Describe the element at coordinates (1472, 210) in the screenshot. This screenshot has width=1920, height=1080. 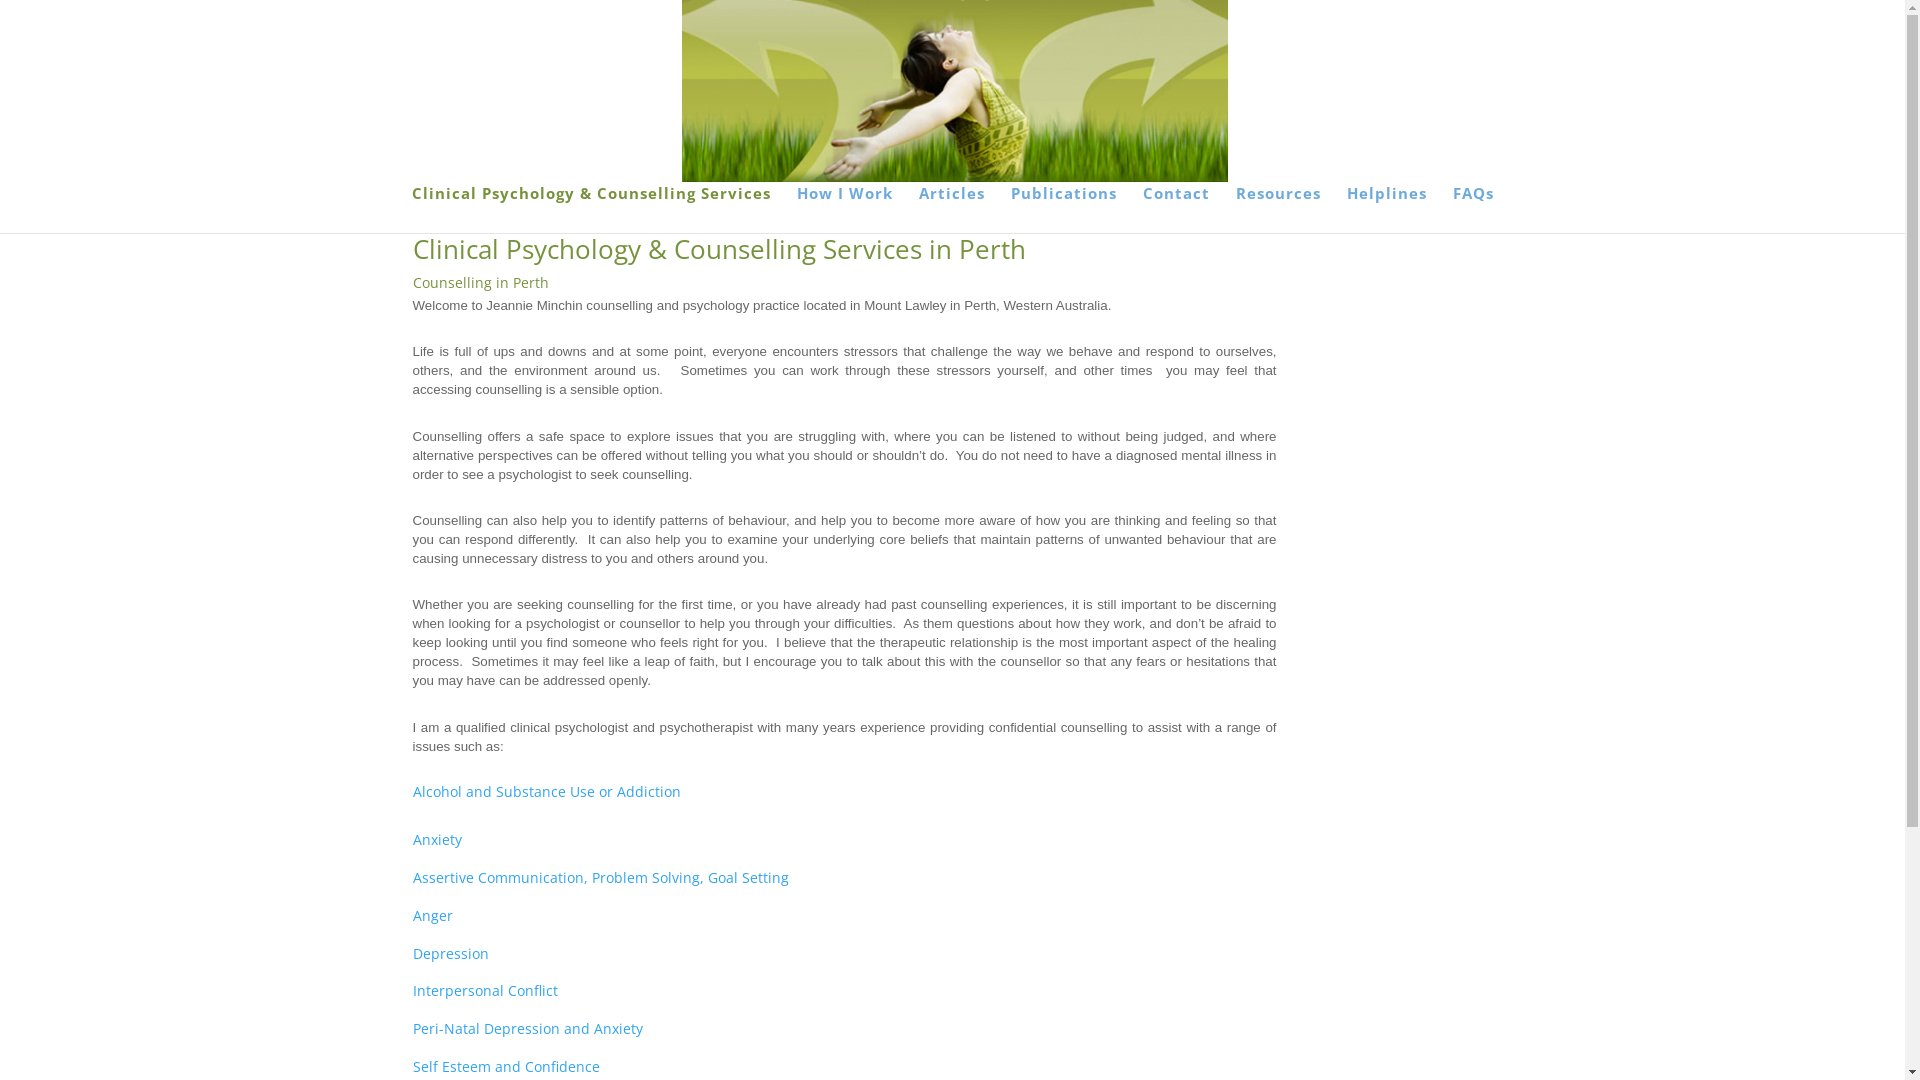
I see `FAQs` at that location.